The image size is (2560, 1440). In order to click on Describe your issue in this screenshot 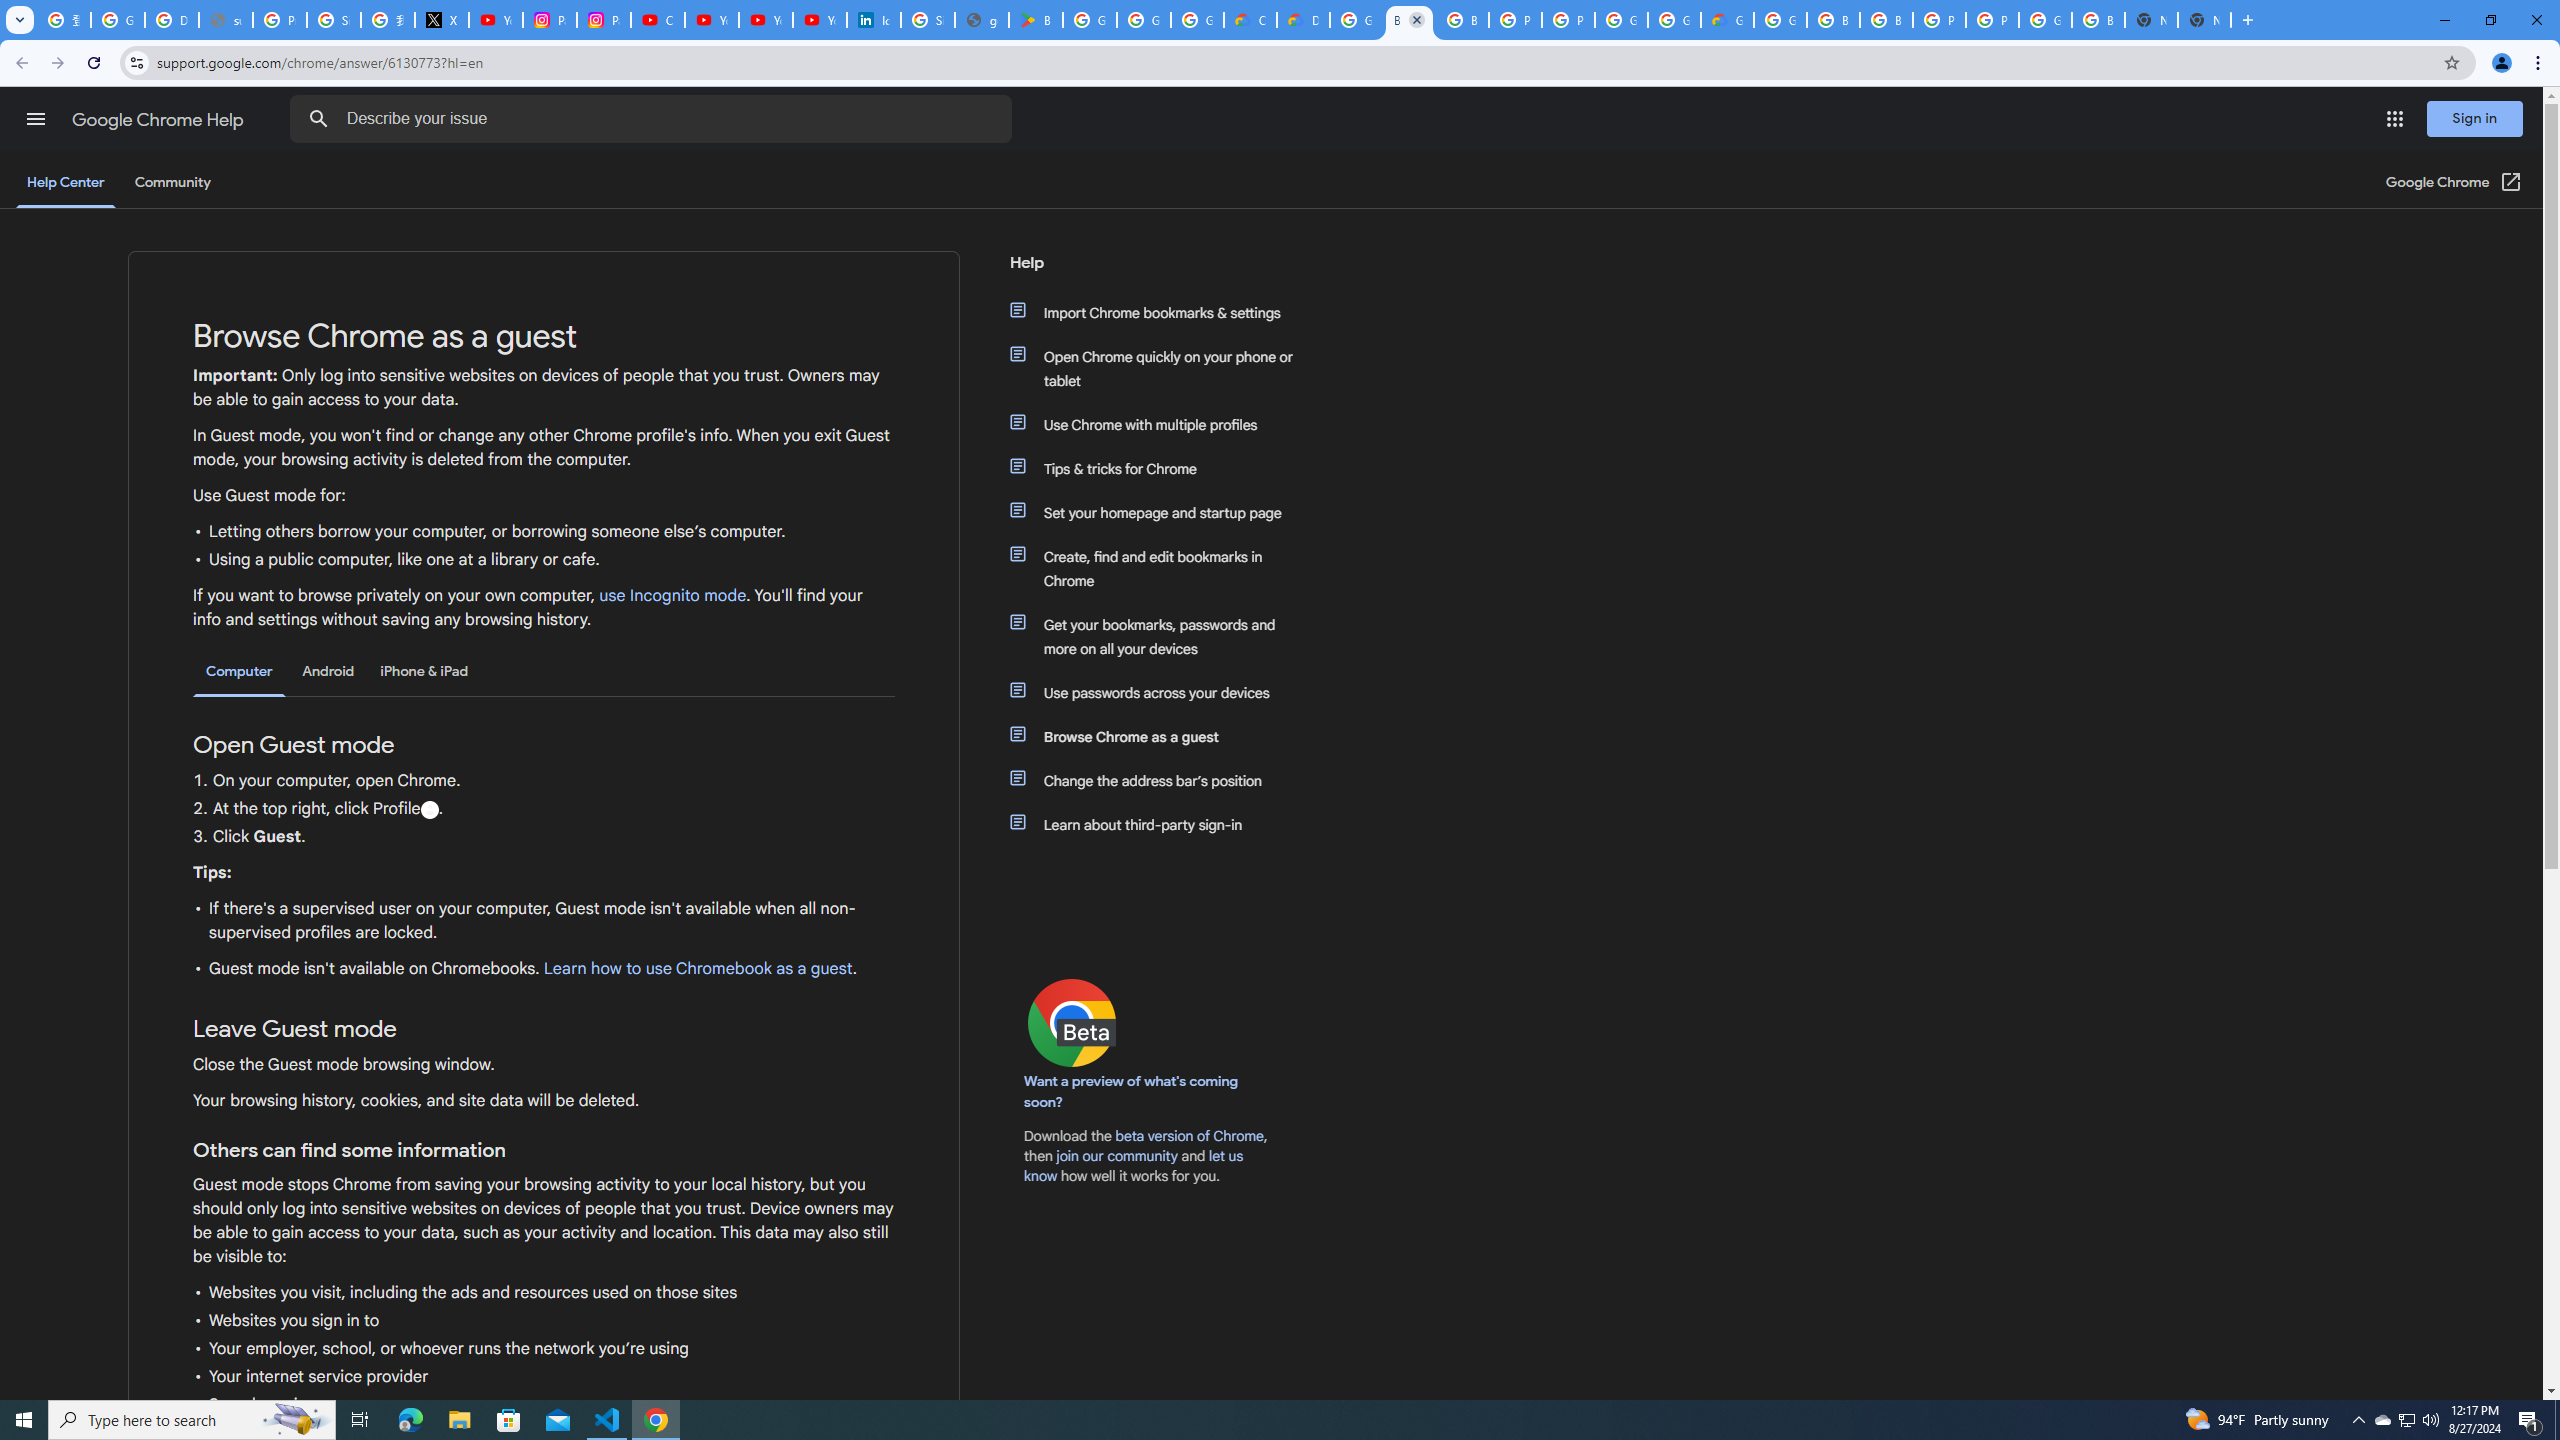, I will do `click(654, 119)`.